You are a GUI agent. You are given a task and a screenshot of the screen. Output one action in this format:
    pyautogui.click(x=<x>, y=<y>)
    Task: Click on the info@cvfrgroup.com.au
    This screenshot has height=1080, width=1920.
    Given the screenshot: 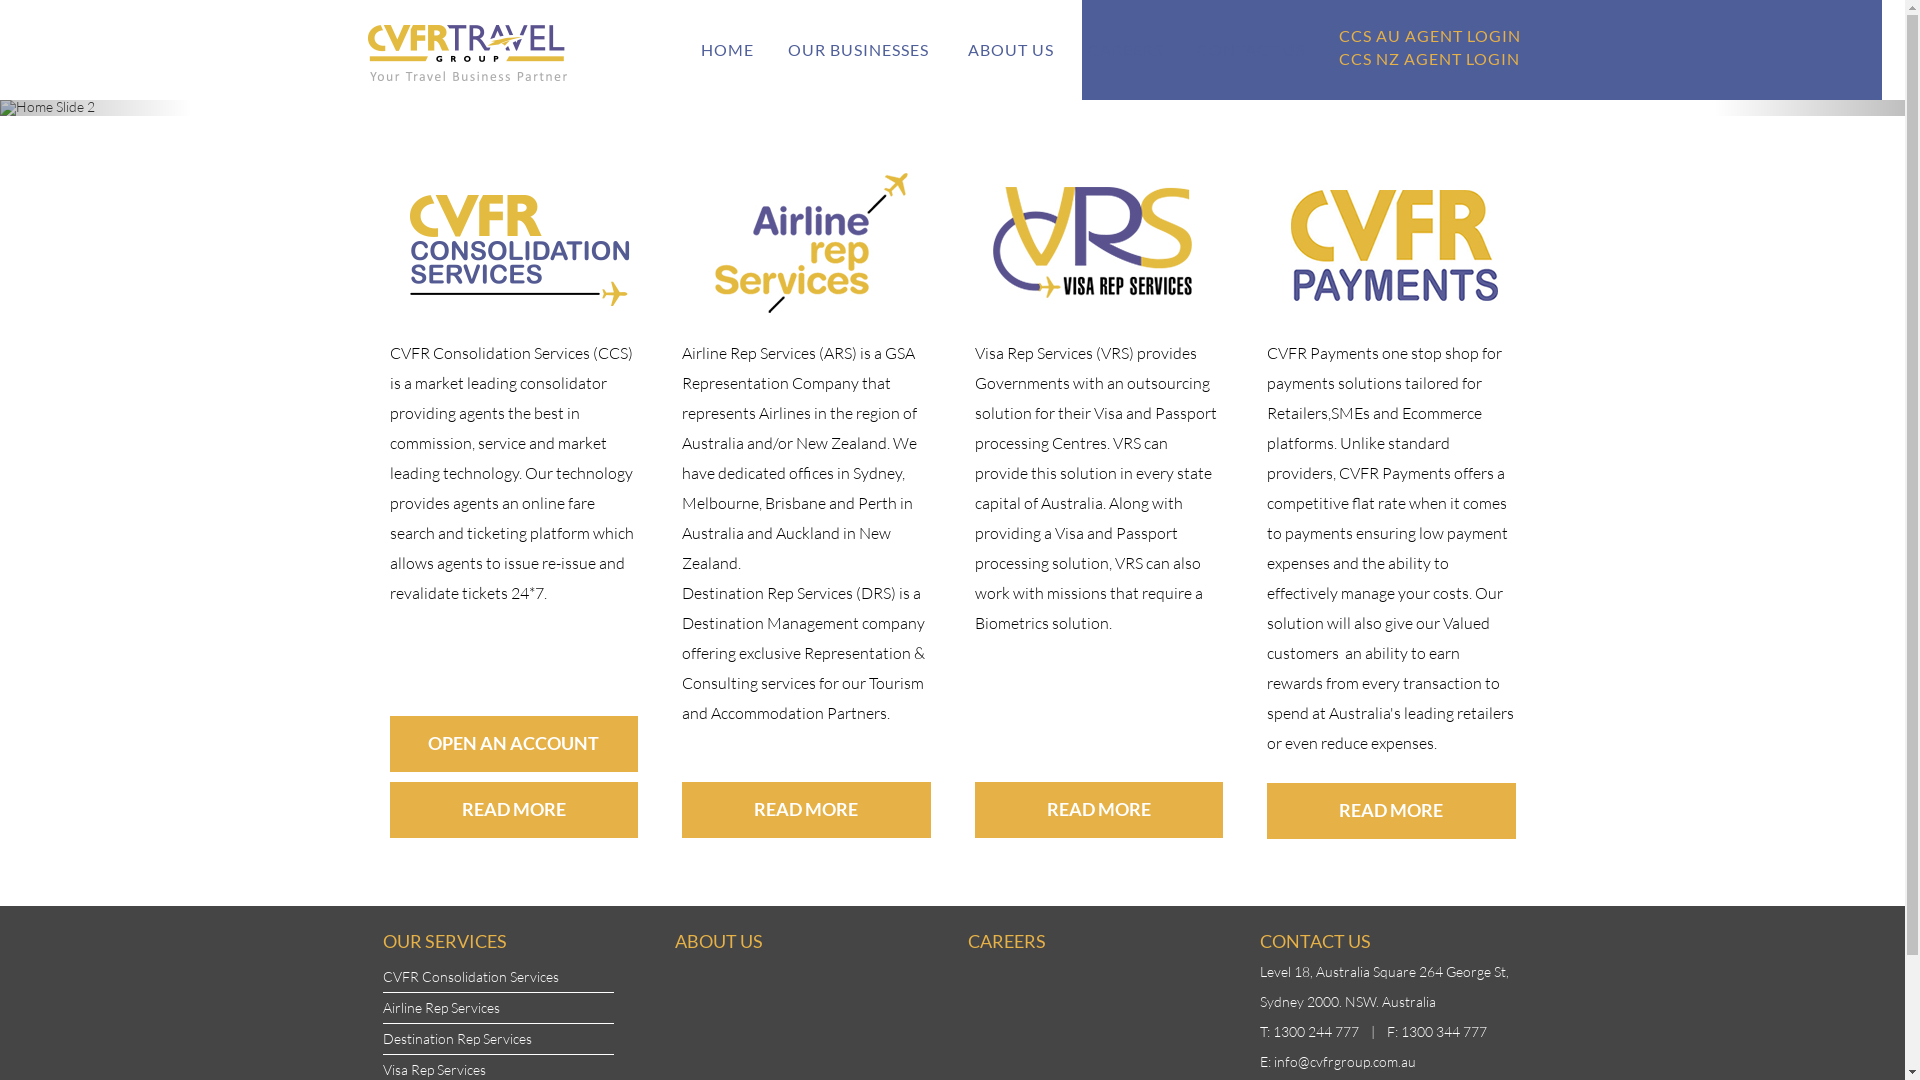 What is the action you would take?
    pyautogui.click(x=1345, y=1062)
    